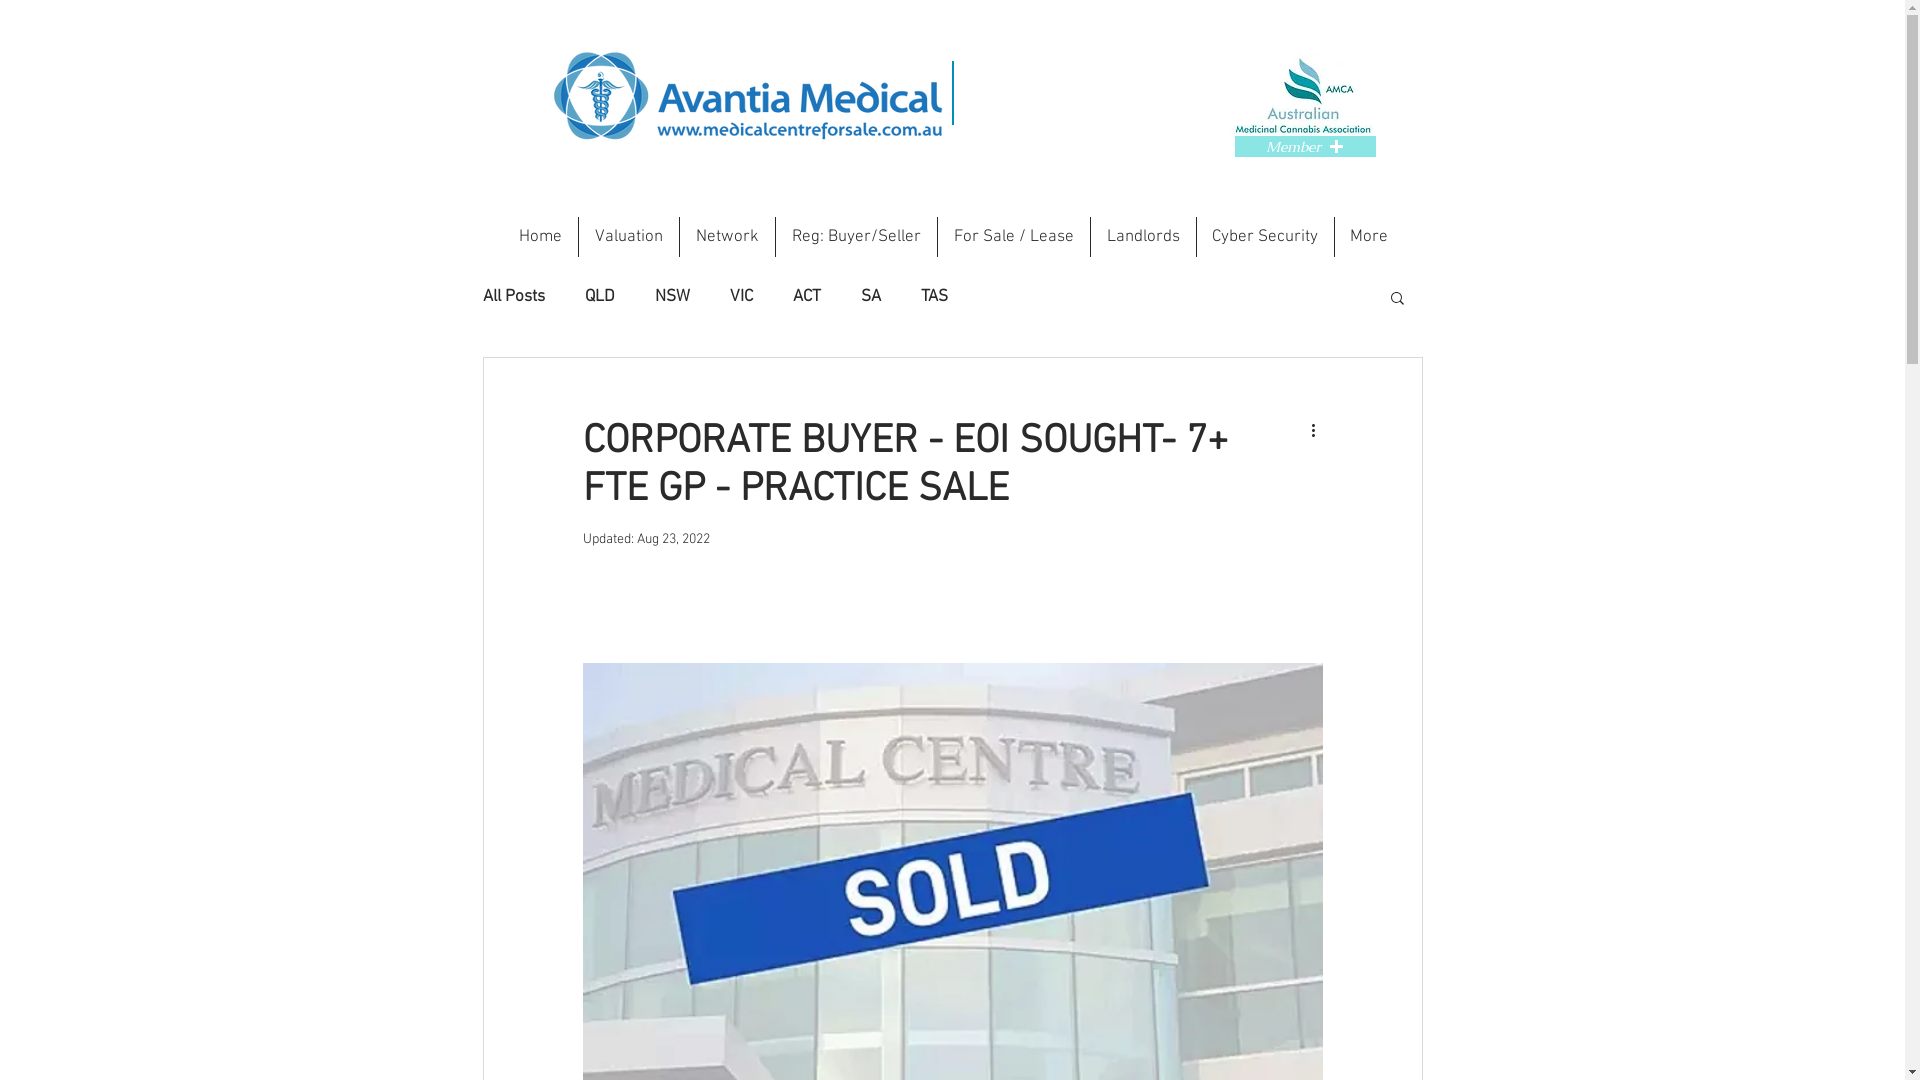 The image size is (1920, 1080). Describe the element at coordinates (540, 237) in the screenshot. I see `Home` at that location.